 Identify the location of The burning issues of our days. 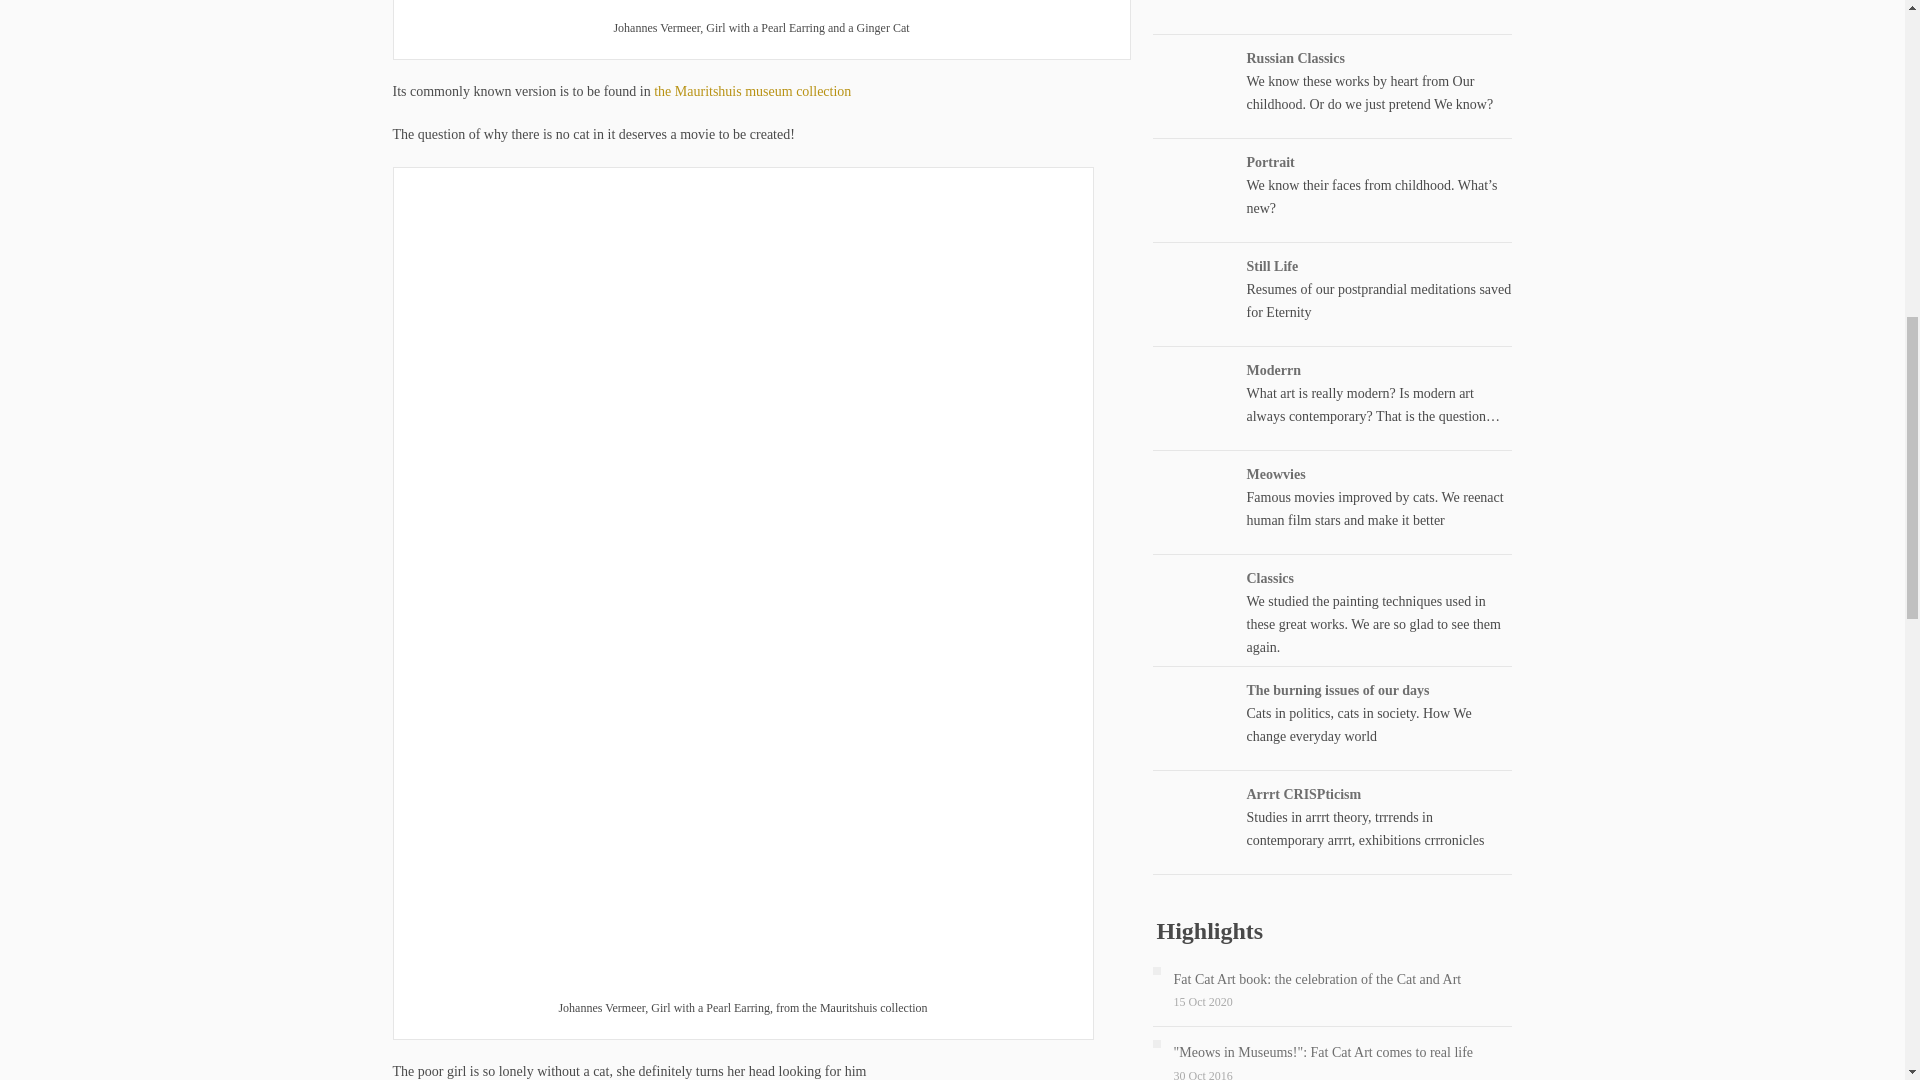
(1337, 690).